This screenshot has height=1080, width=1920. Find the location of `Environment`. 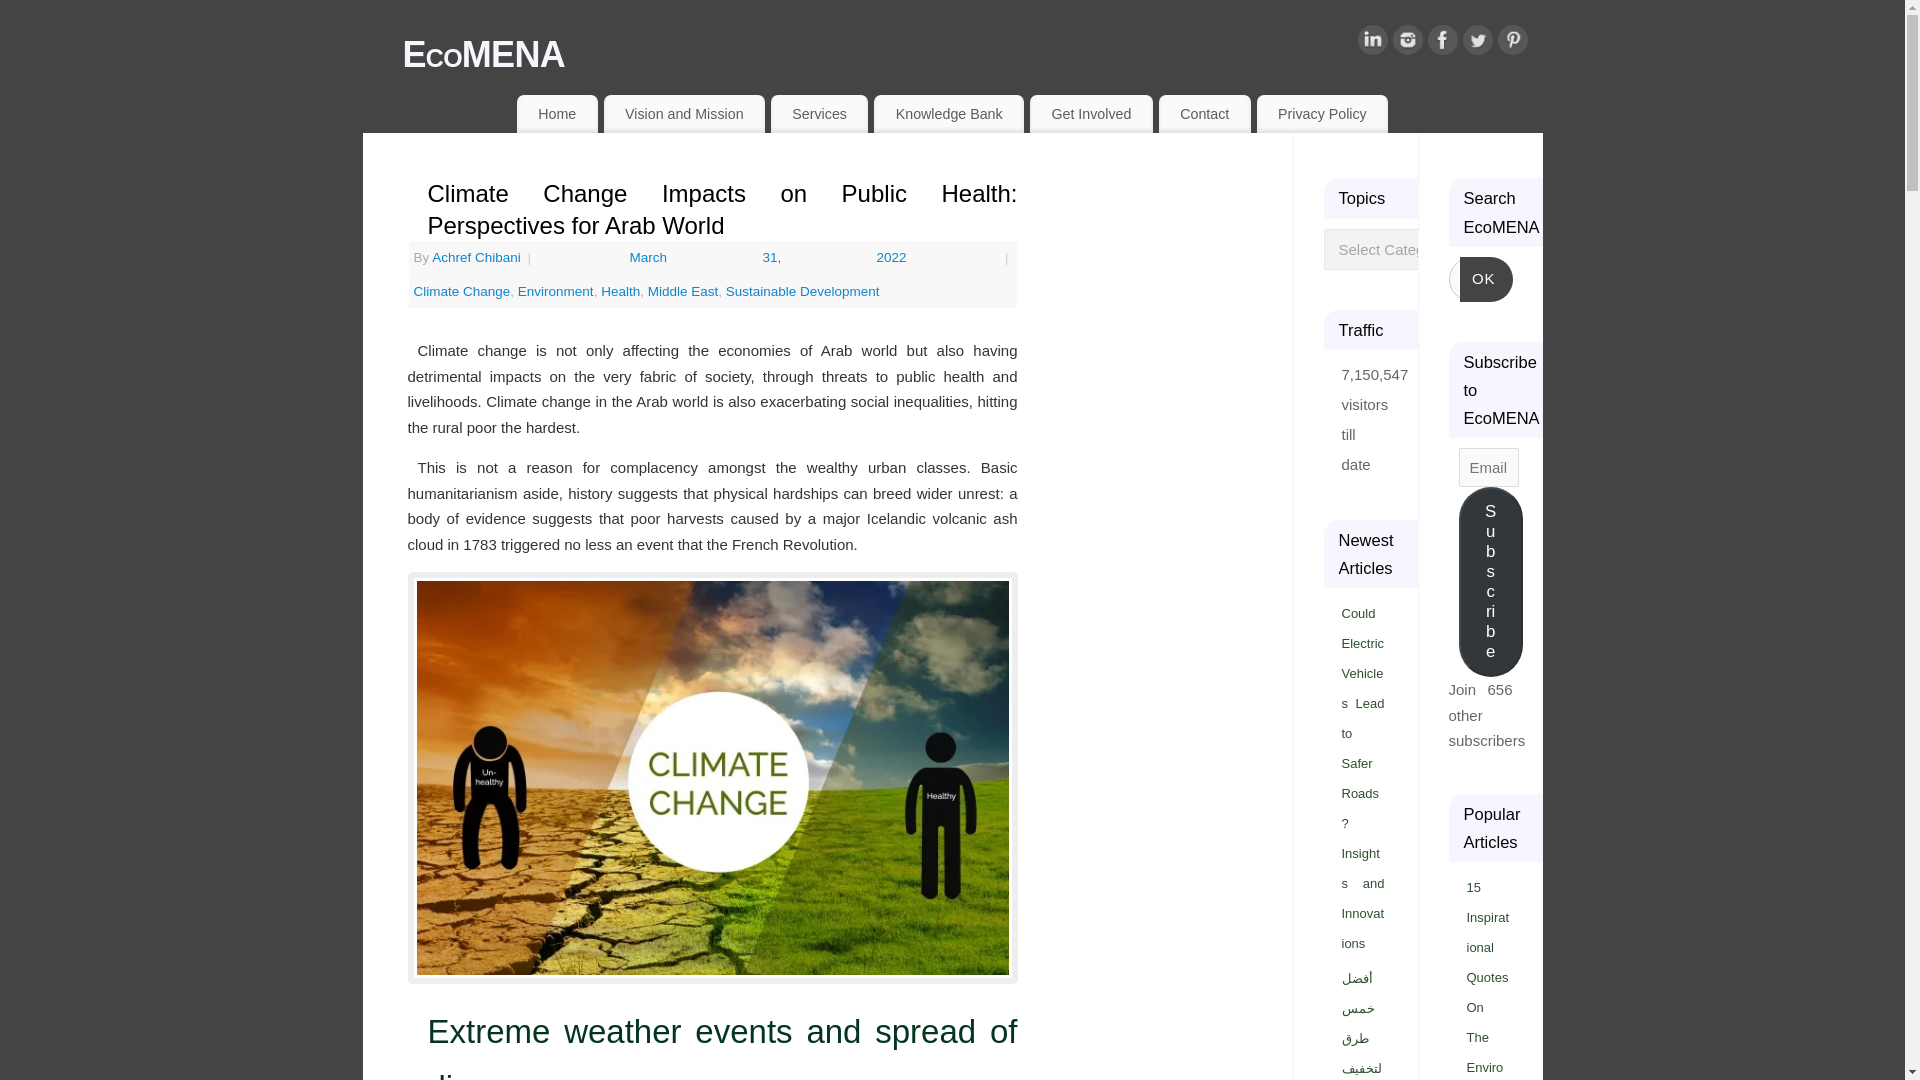

Environment is located at coordinates (556, 292).